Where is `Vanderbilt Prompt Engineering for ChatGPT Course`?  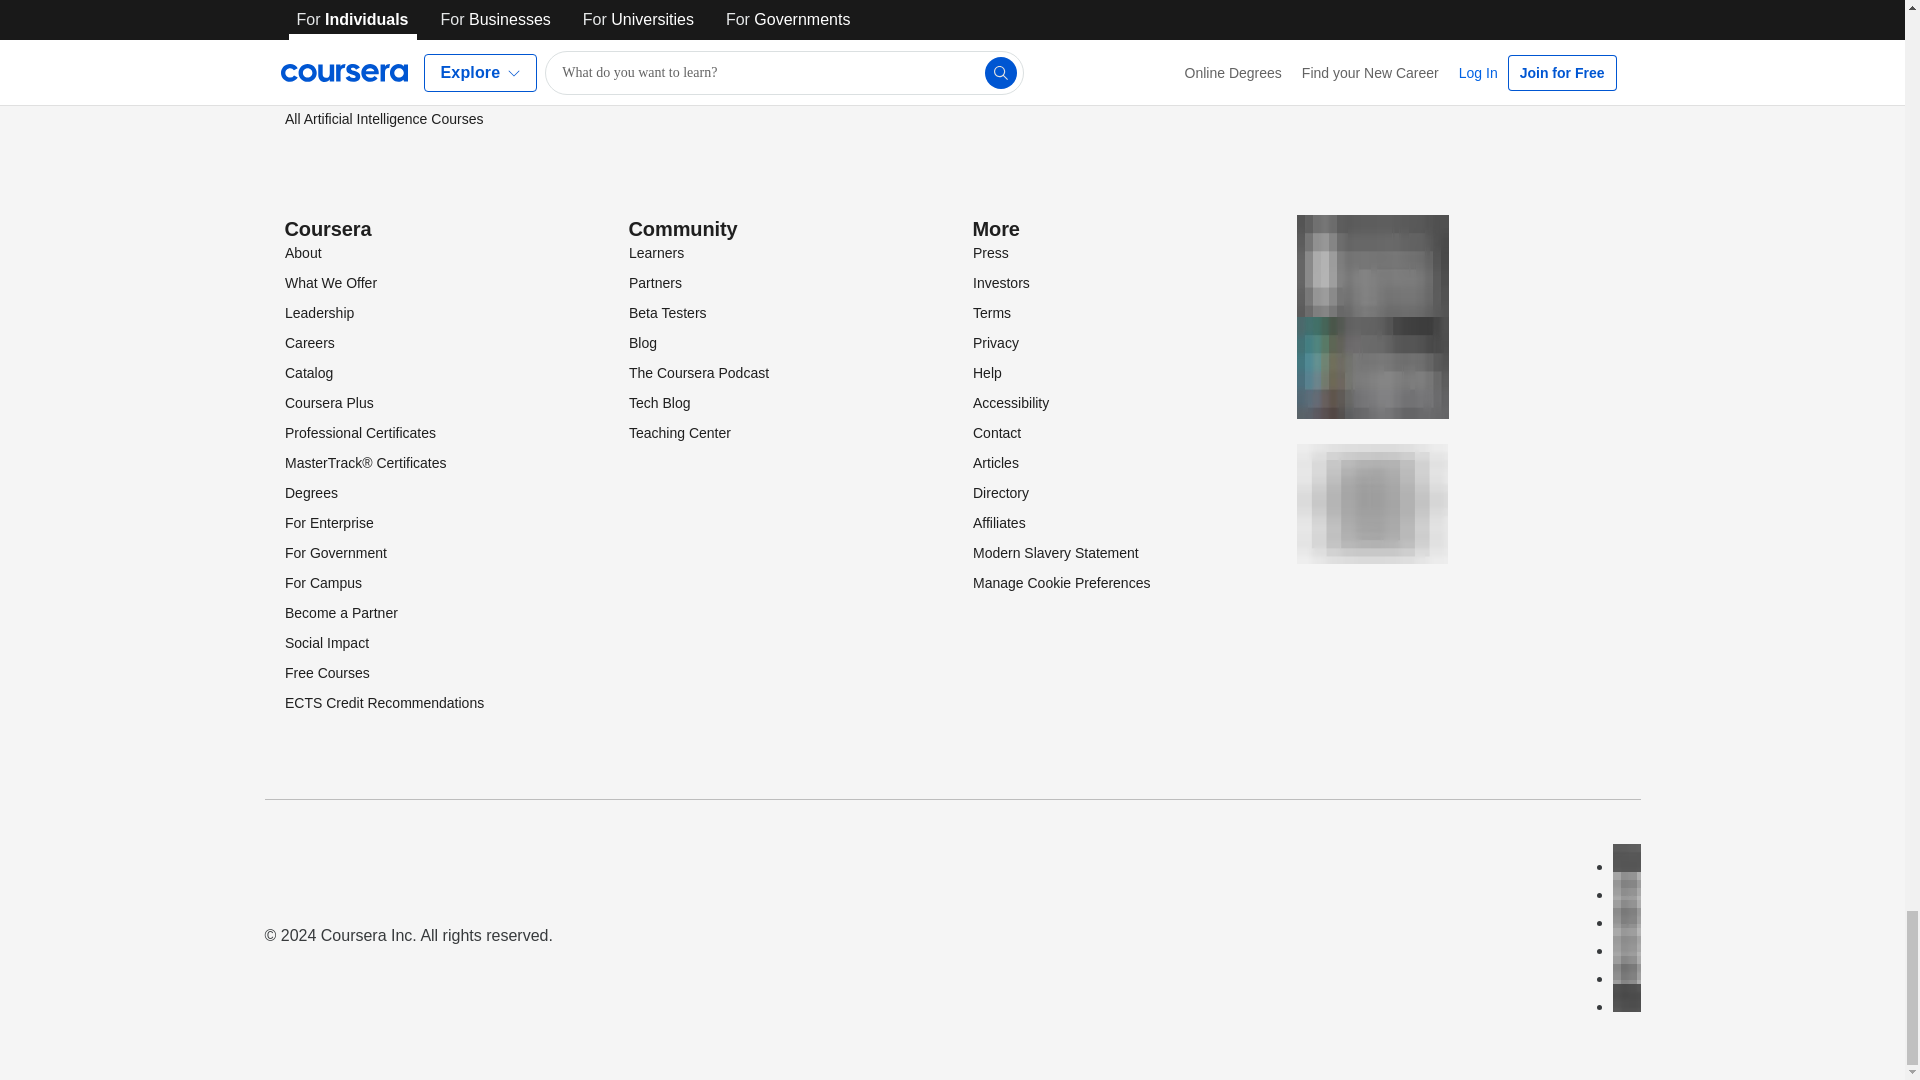
Vanderbilt Prompt Engineering for ChatGPT Course is located at coordinates (420, 78).